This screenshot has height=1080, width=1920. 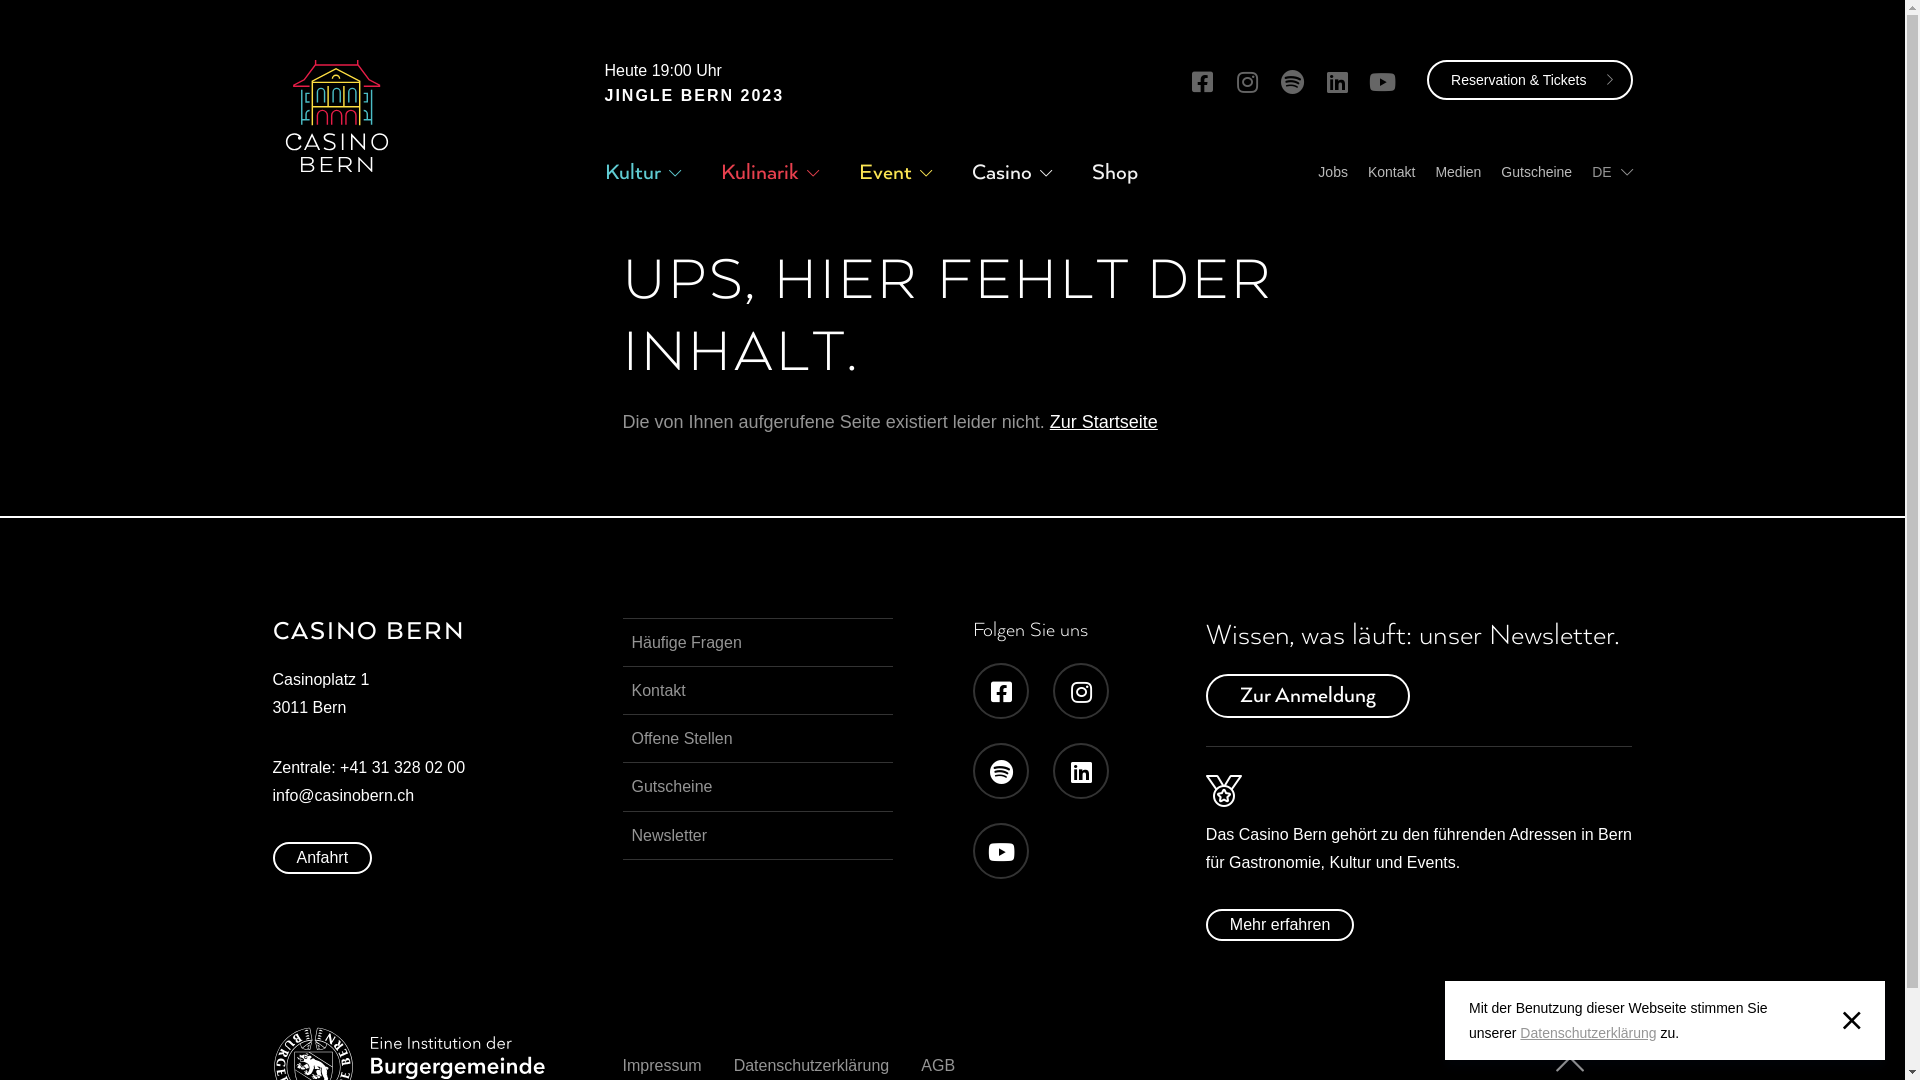 What do you see at coordinates (759, 172) in the screenshot?
I see `Kulinarik` at bounding box center [759, 172].